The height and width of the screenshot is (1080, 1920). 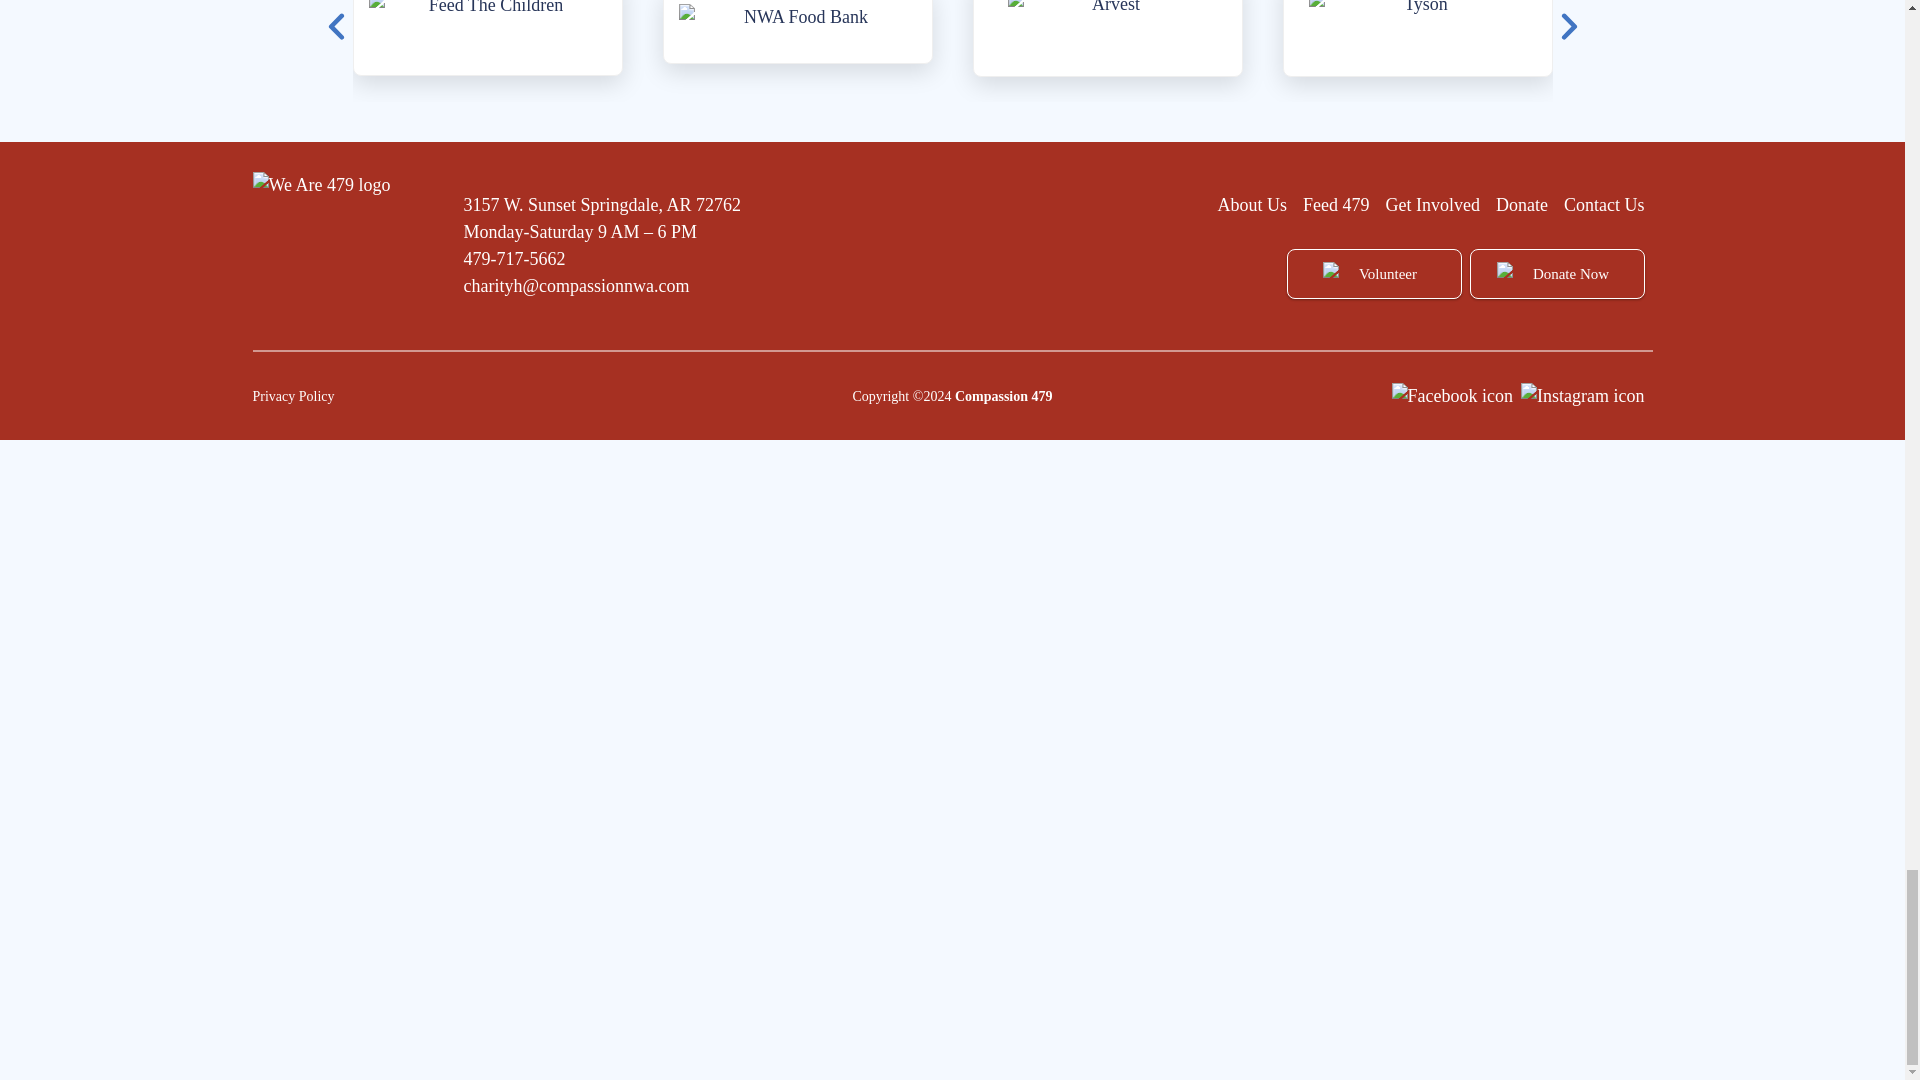 I want to click on Volunteer, so click(x=1374, y=274).